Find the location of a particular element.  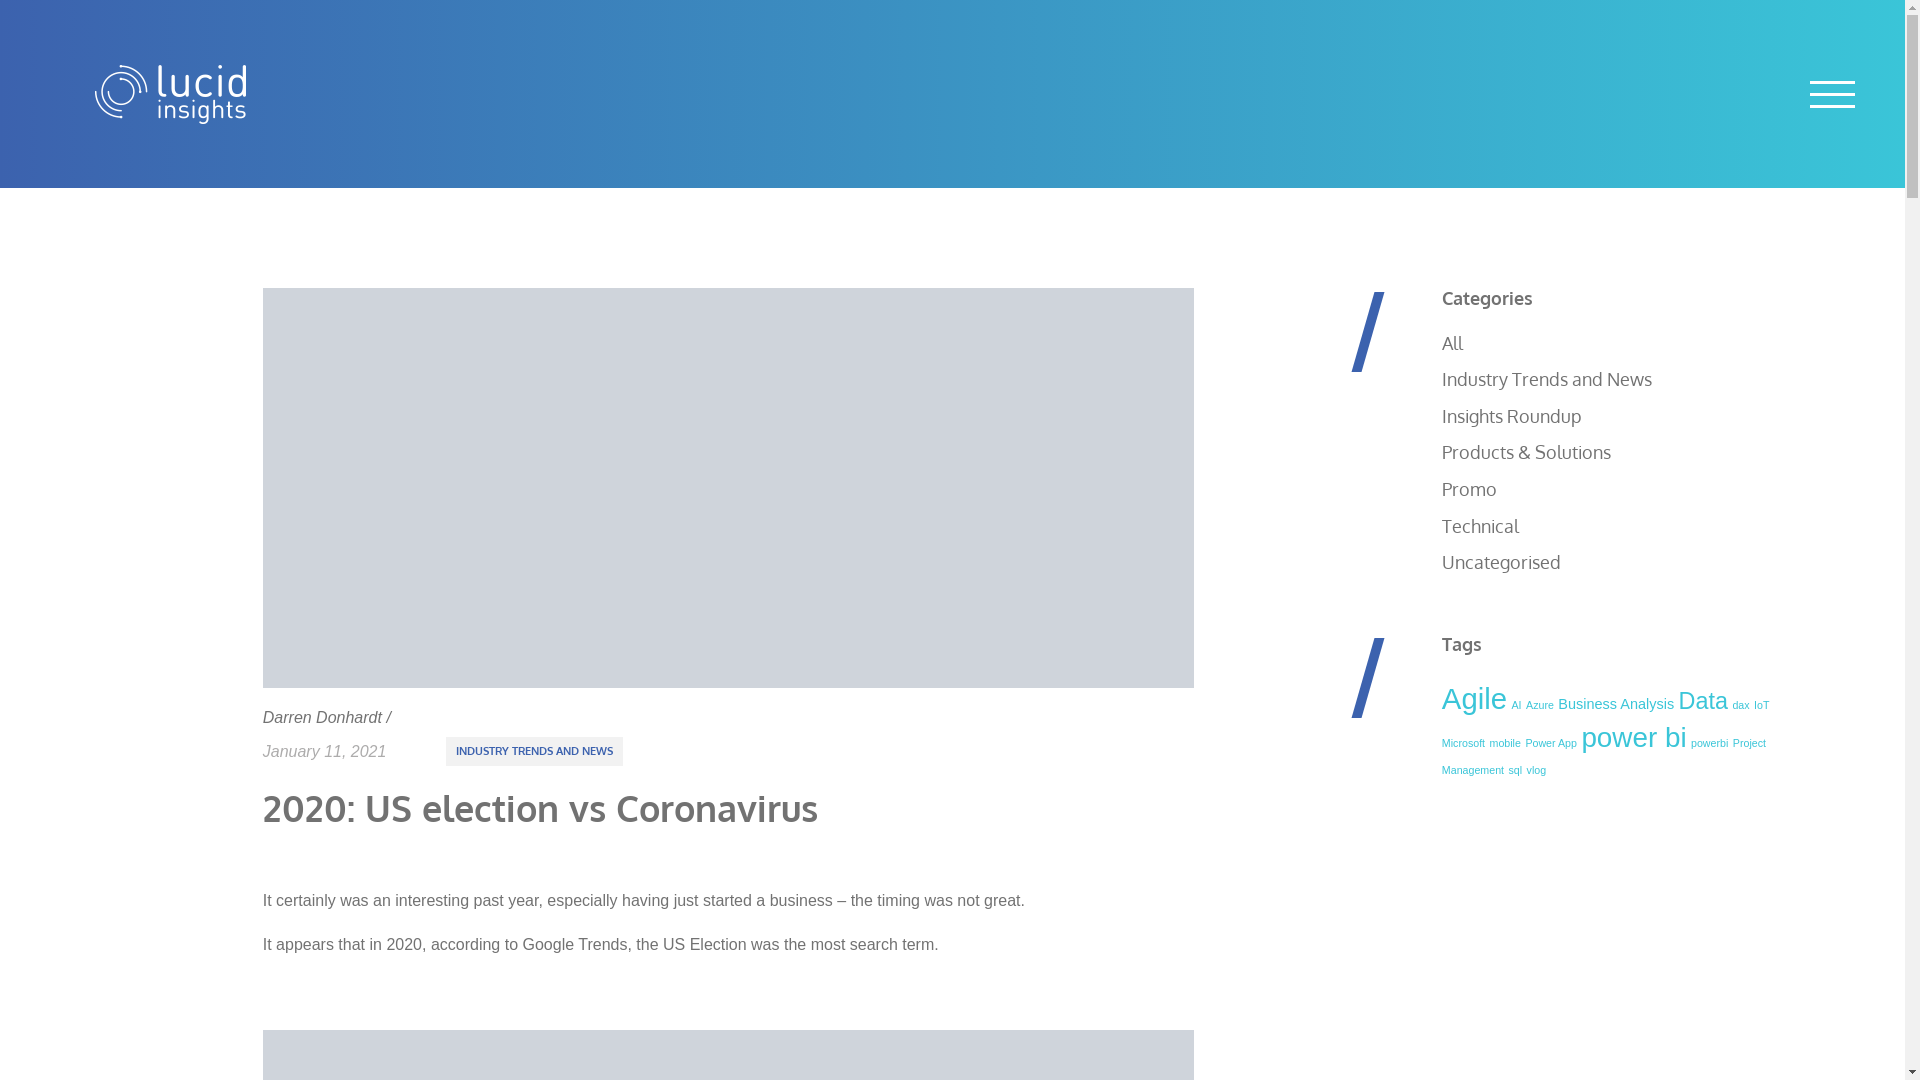

Agile is located at coordinates (1474, 698).